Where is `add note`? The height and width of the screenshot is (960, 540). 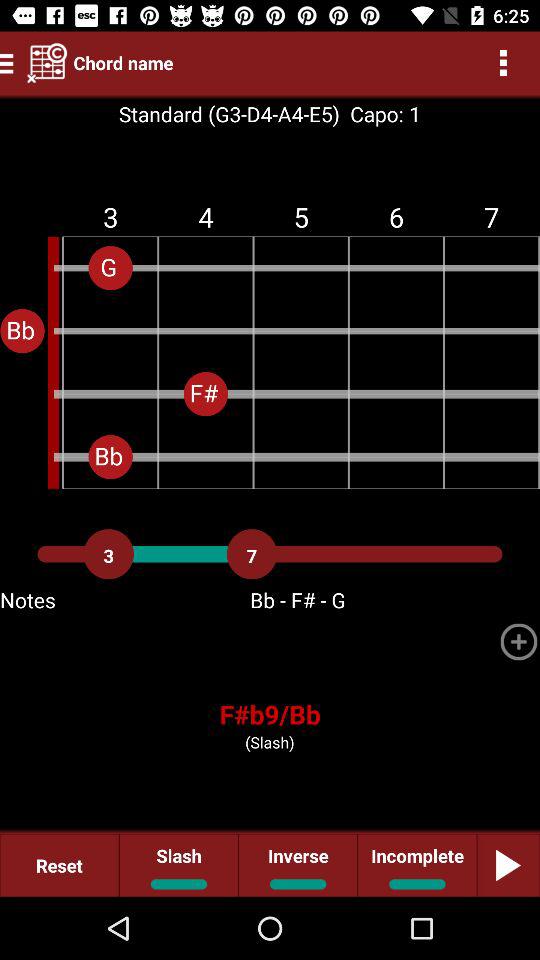
add note is located at coordinates (519, 642).